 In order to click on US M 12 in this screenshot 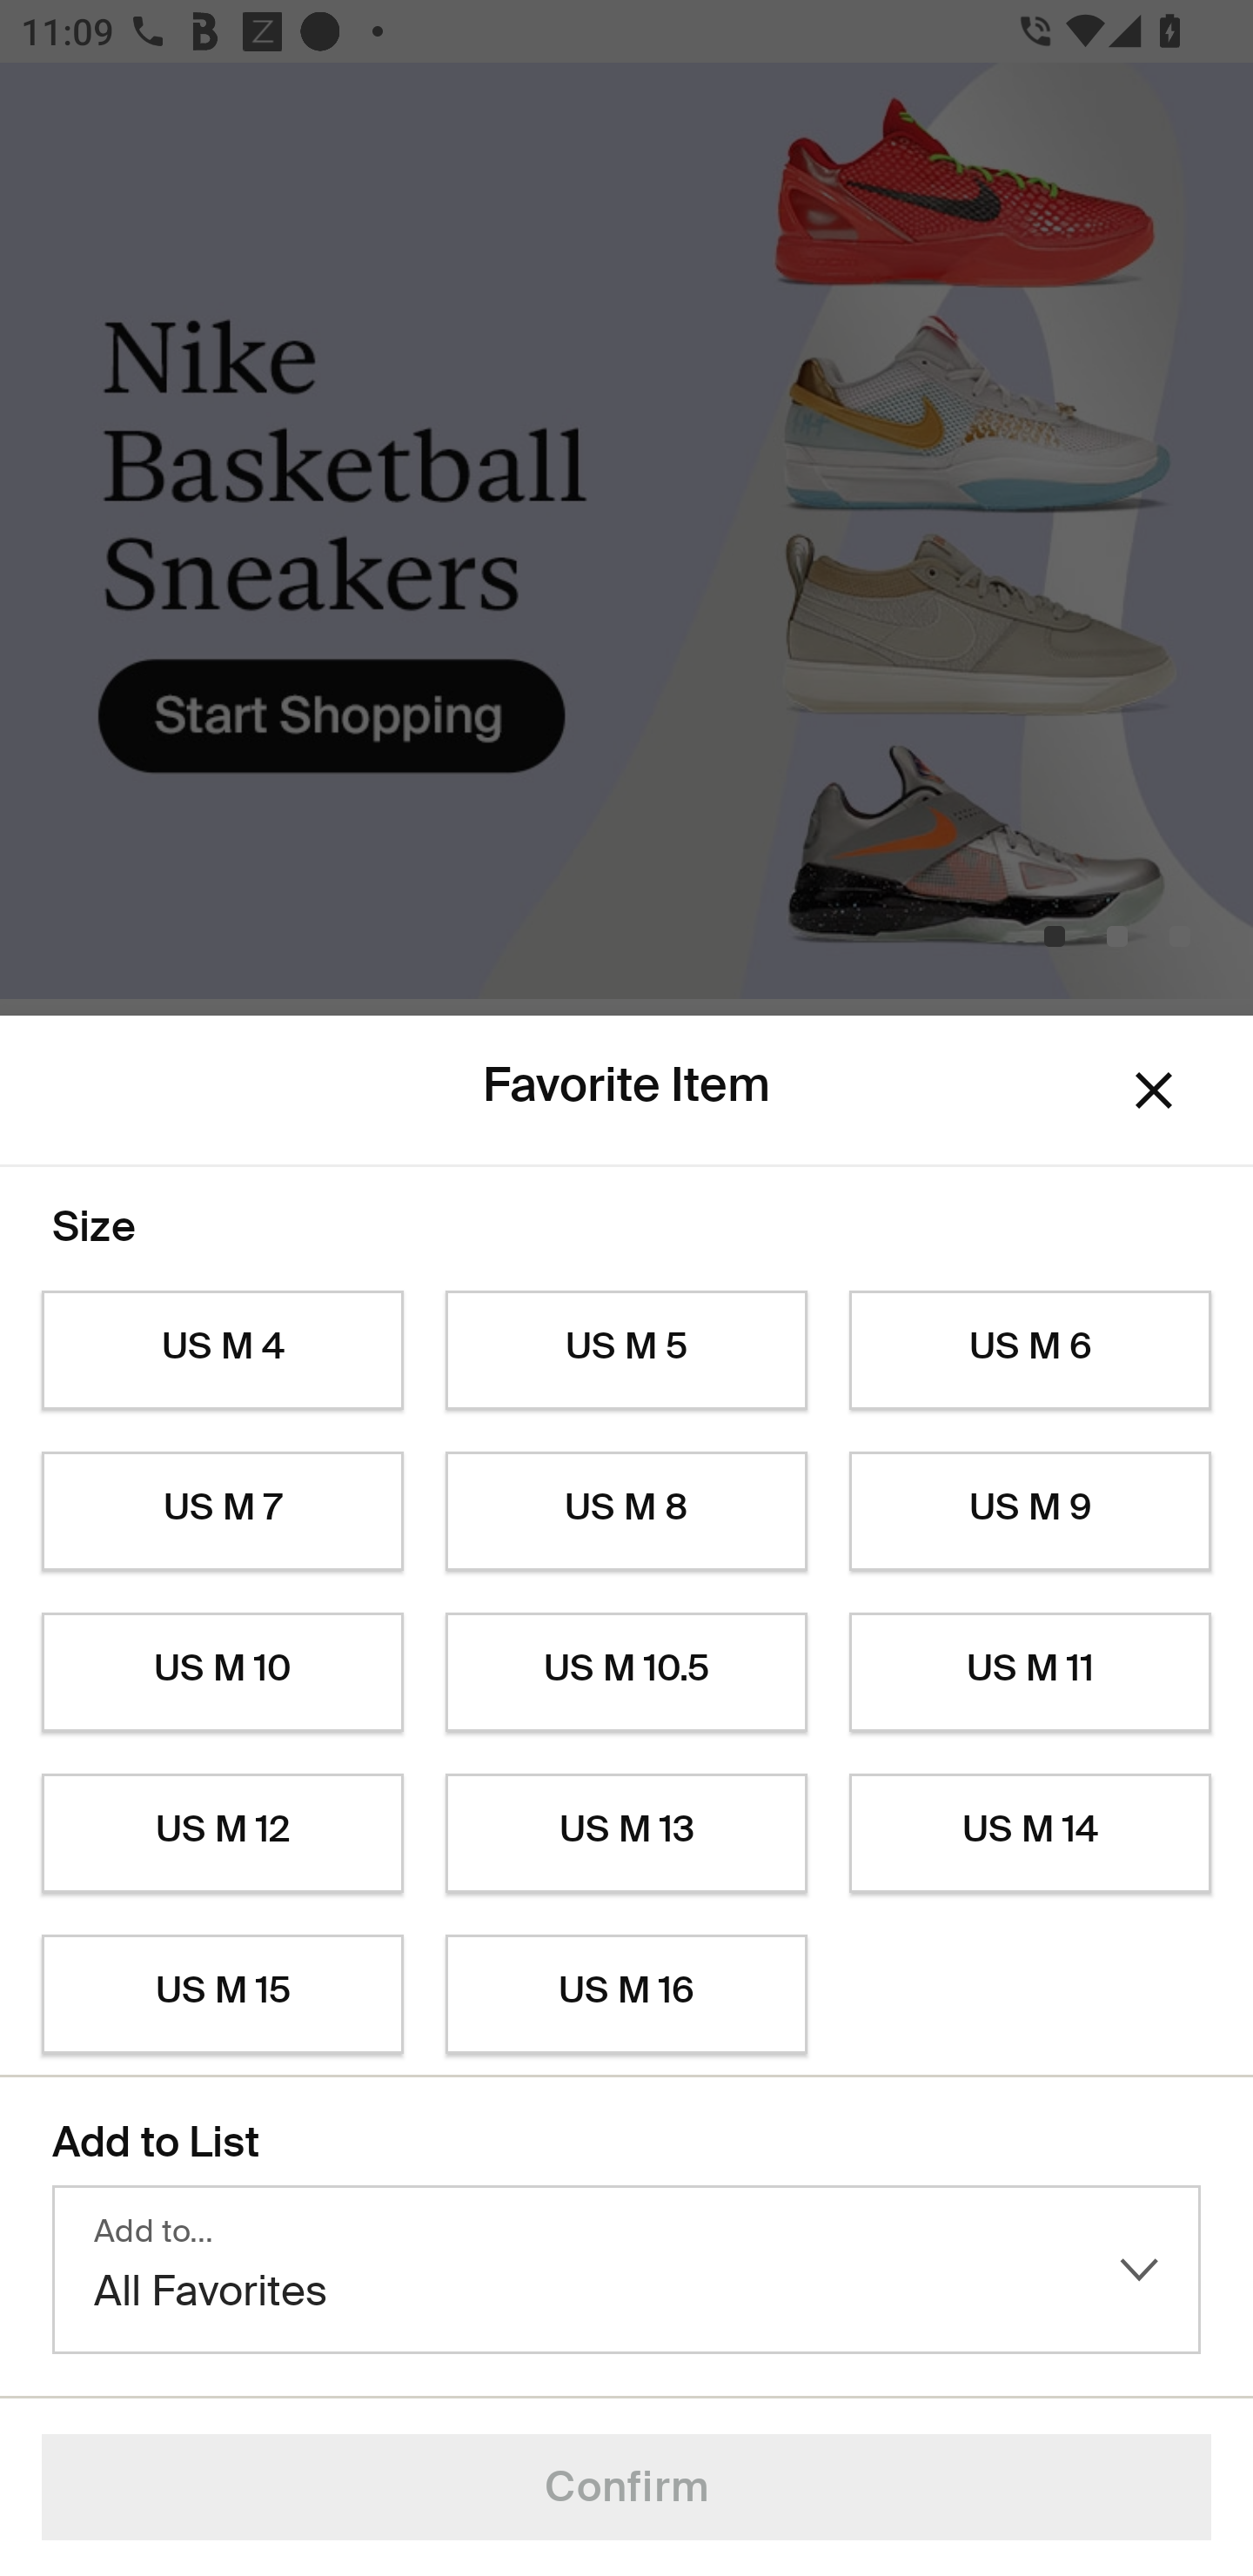, I will do `click(222, 1834)`.